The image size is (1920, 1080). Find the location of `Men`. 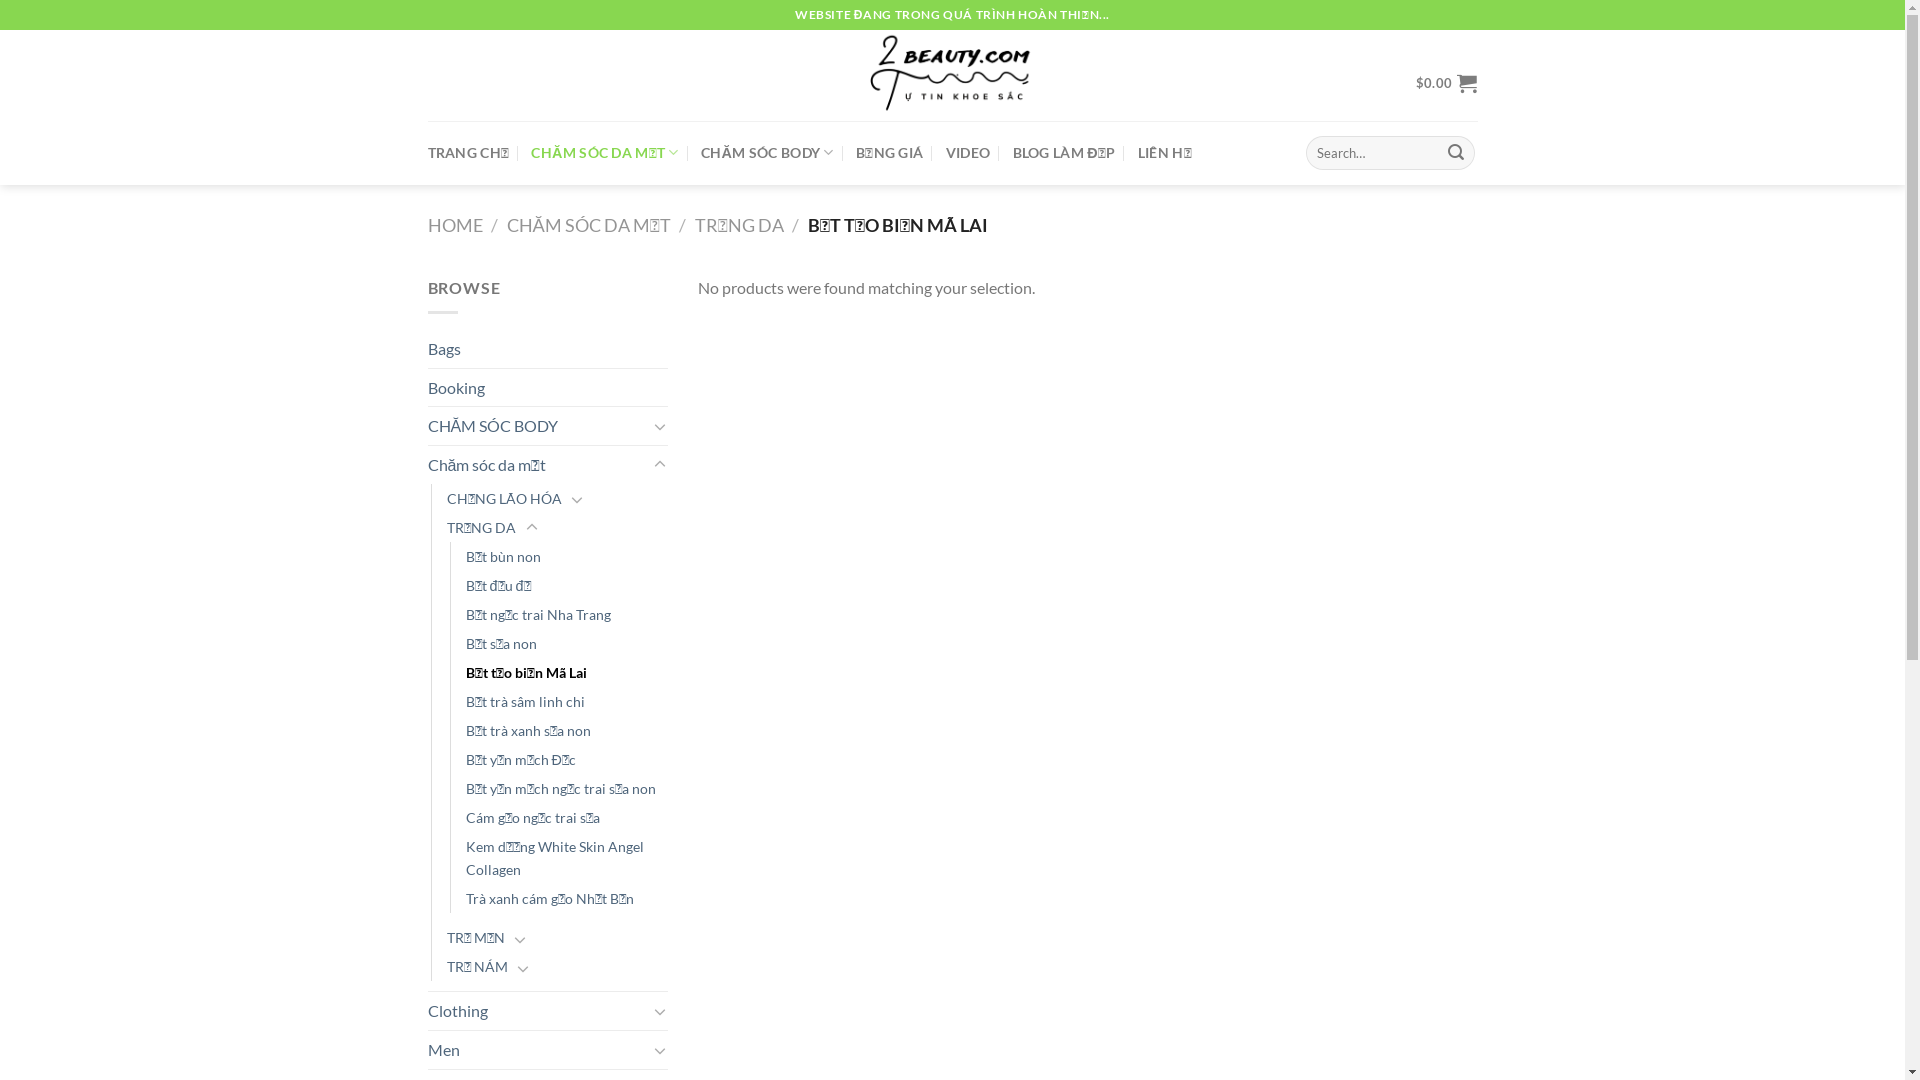

Men is located at coordinates (538, 1050).